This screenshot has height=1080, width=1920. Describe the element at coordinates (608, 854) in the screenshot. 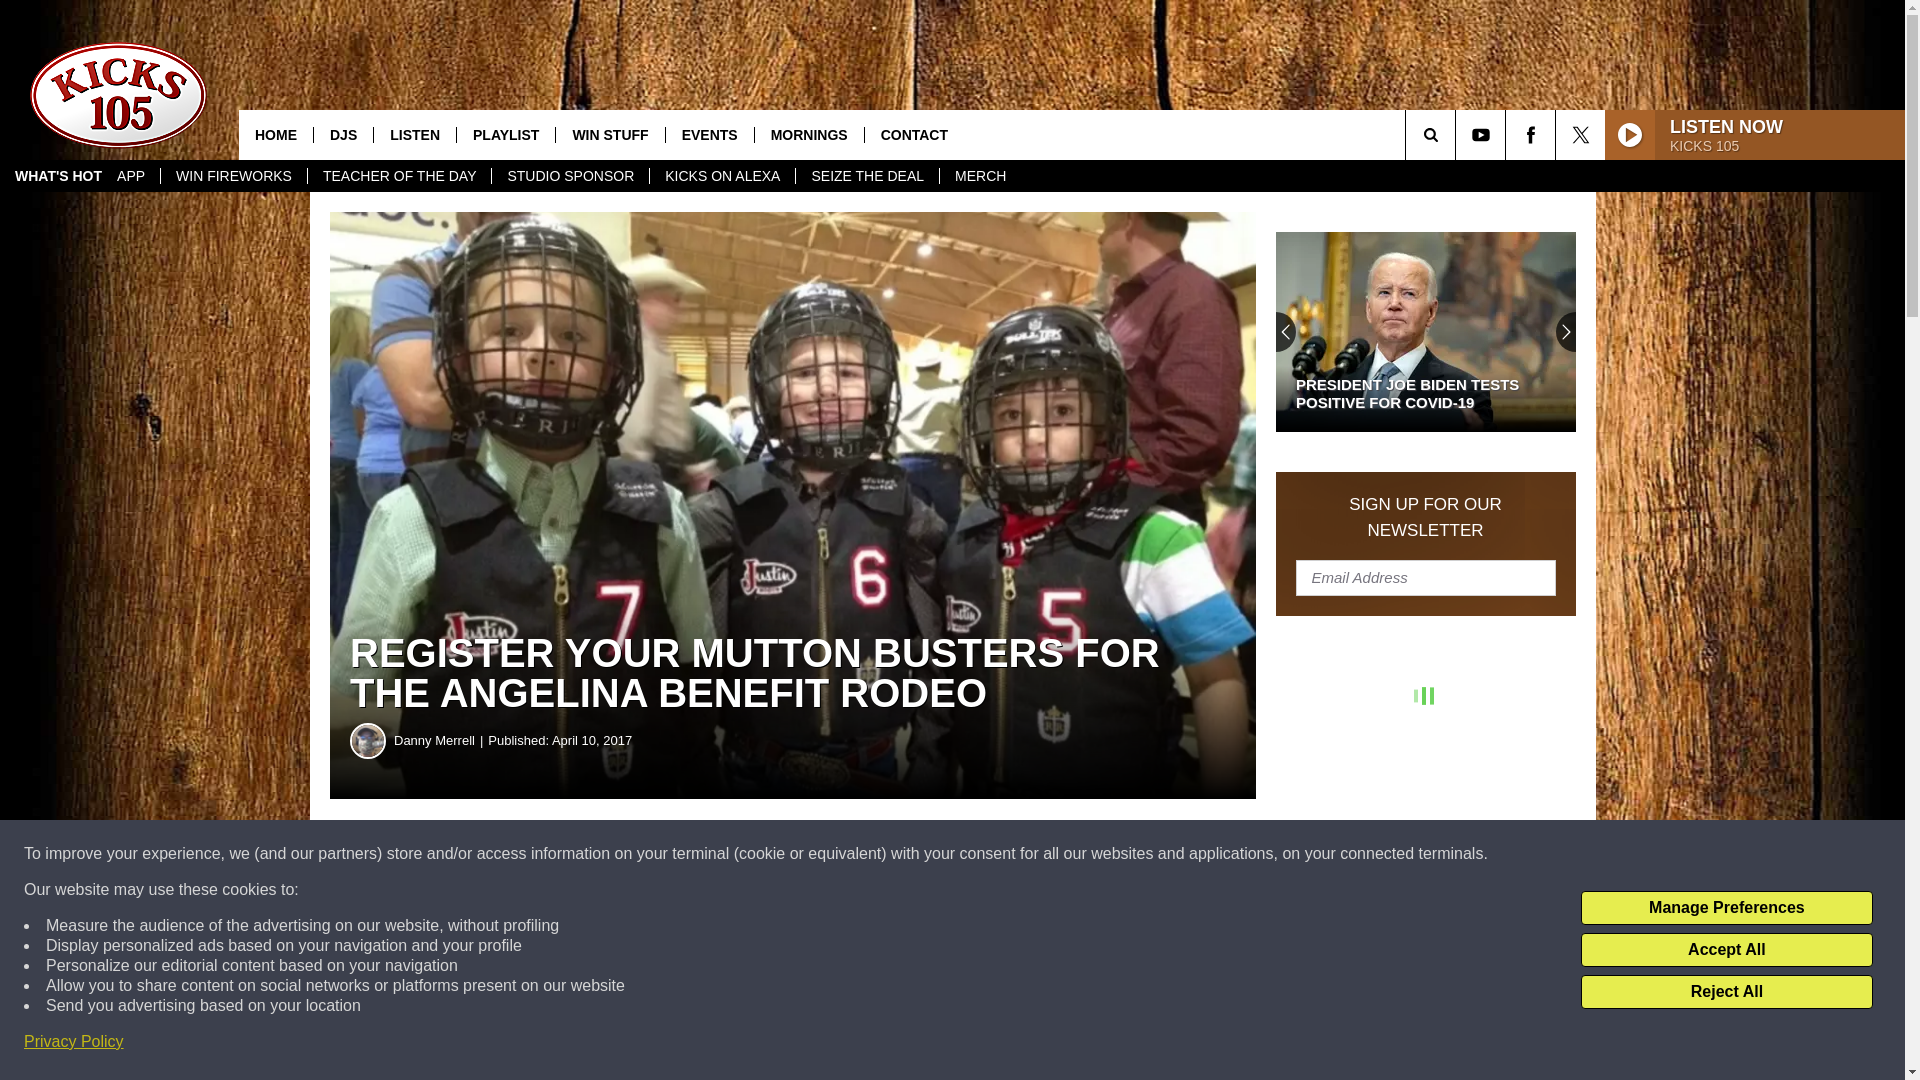

I see `Share on Facebook` at that location.